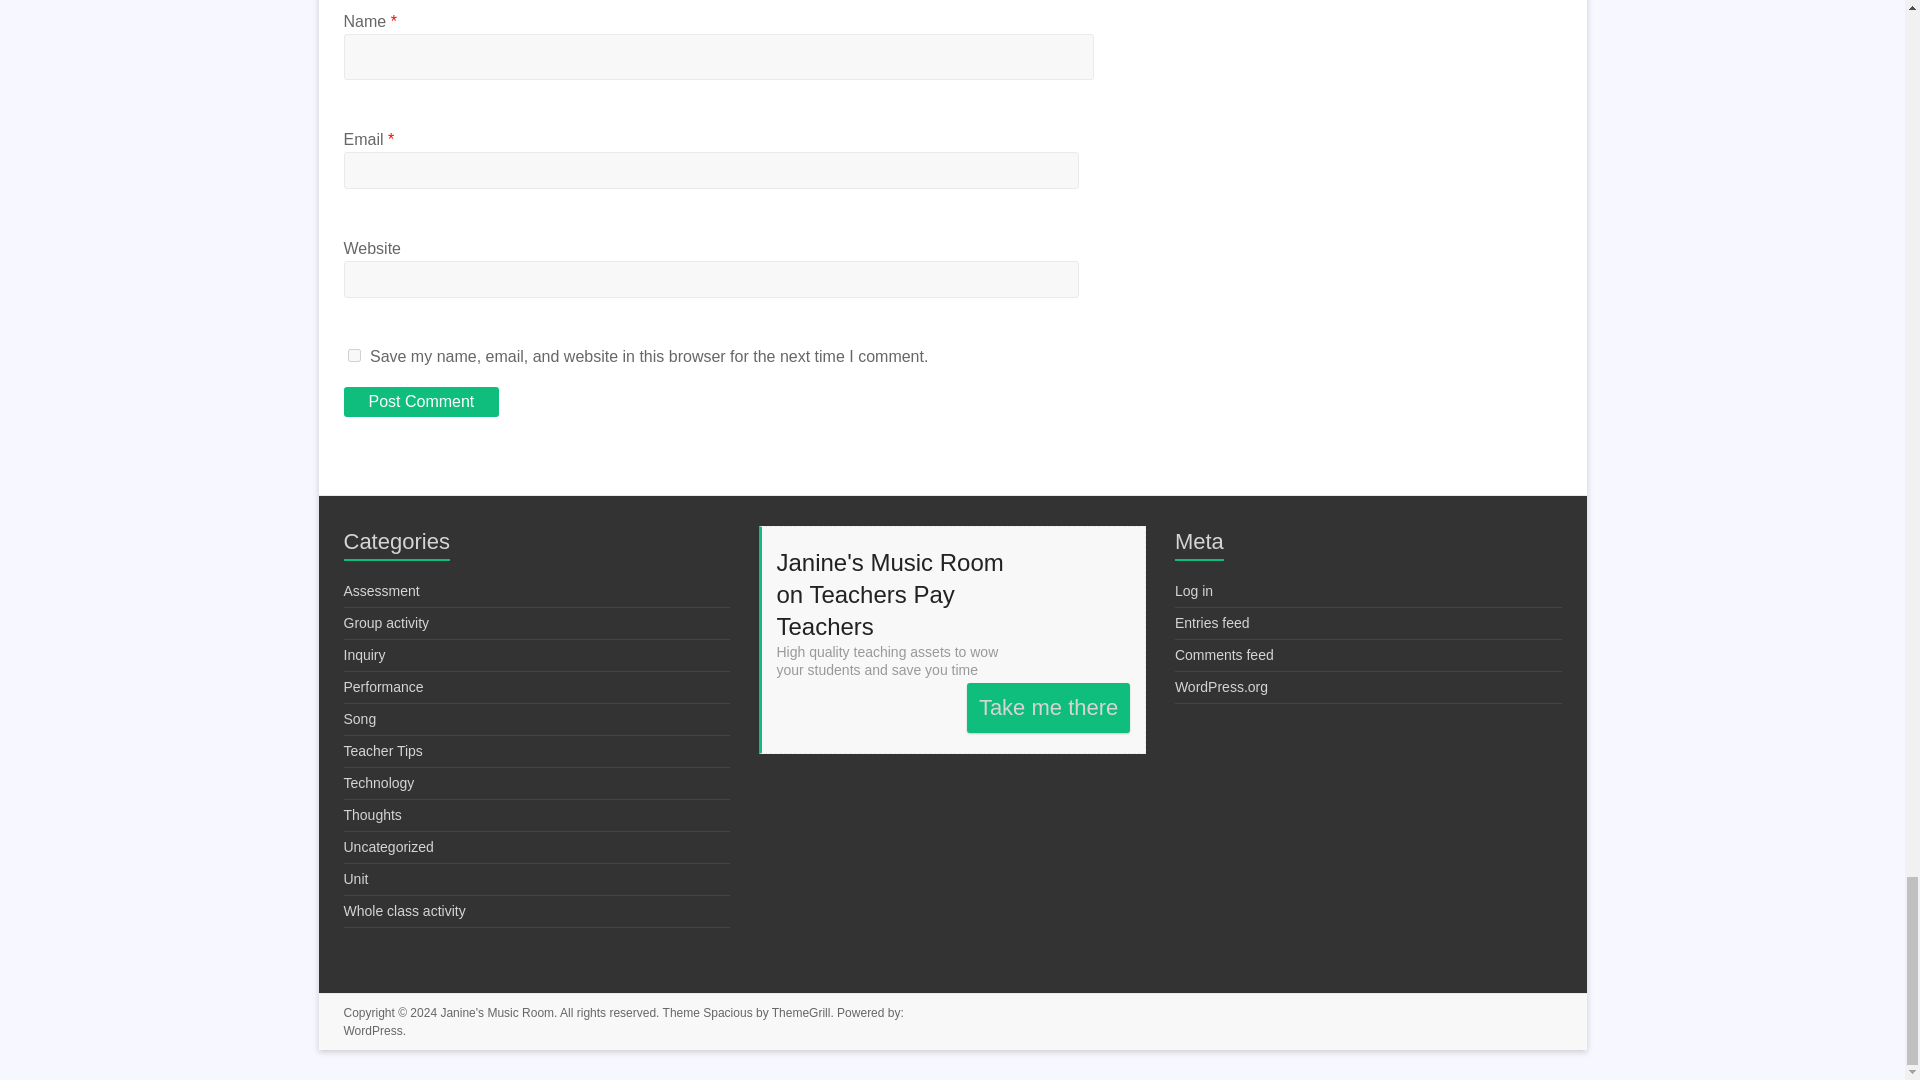 Image resolution: width=1920 pixels, height=1080 pixels. I want to click on Song, so click(360, 718).